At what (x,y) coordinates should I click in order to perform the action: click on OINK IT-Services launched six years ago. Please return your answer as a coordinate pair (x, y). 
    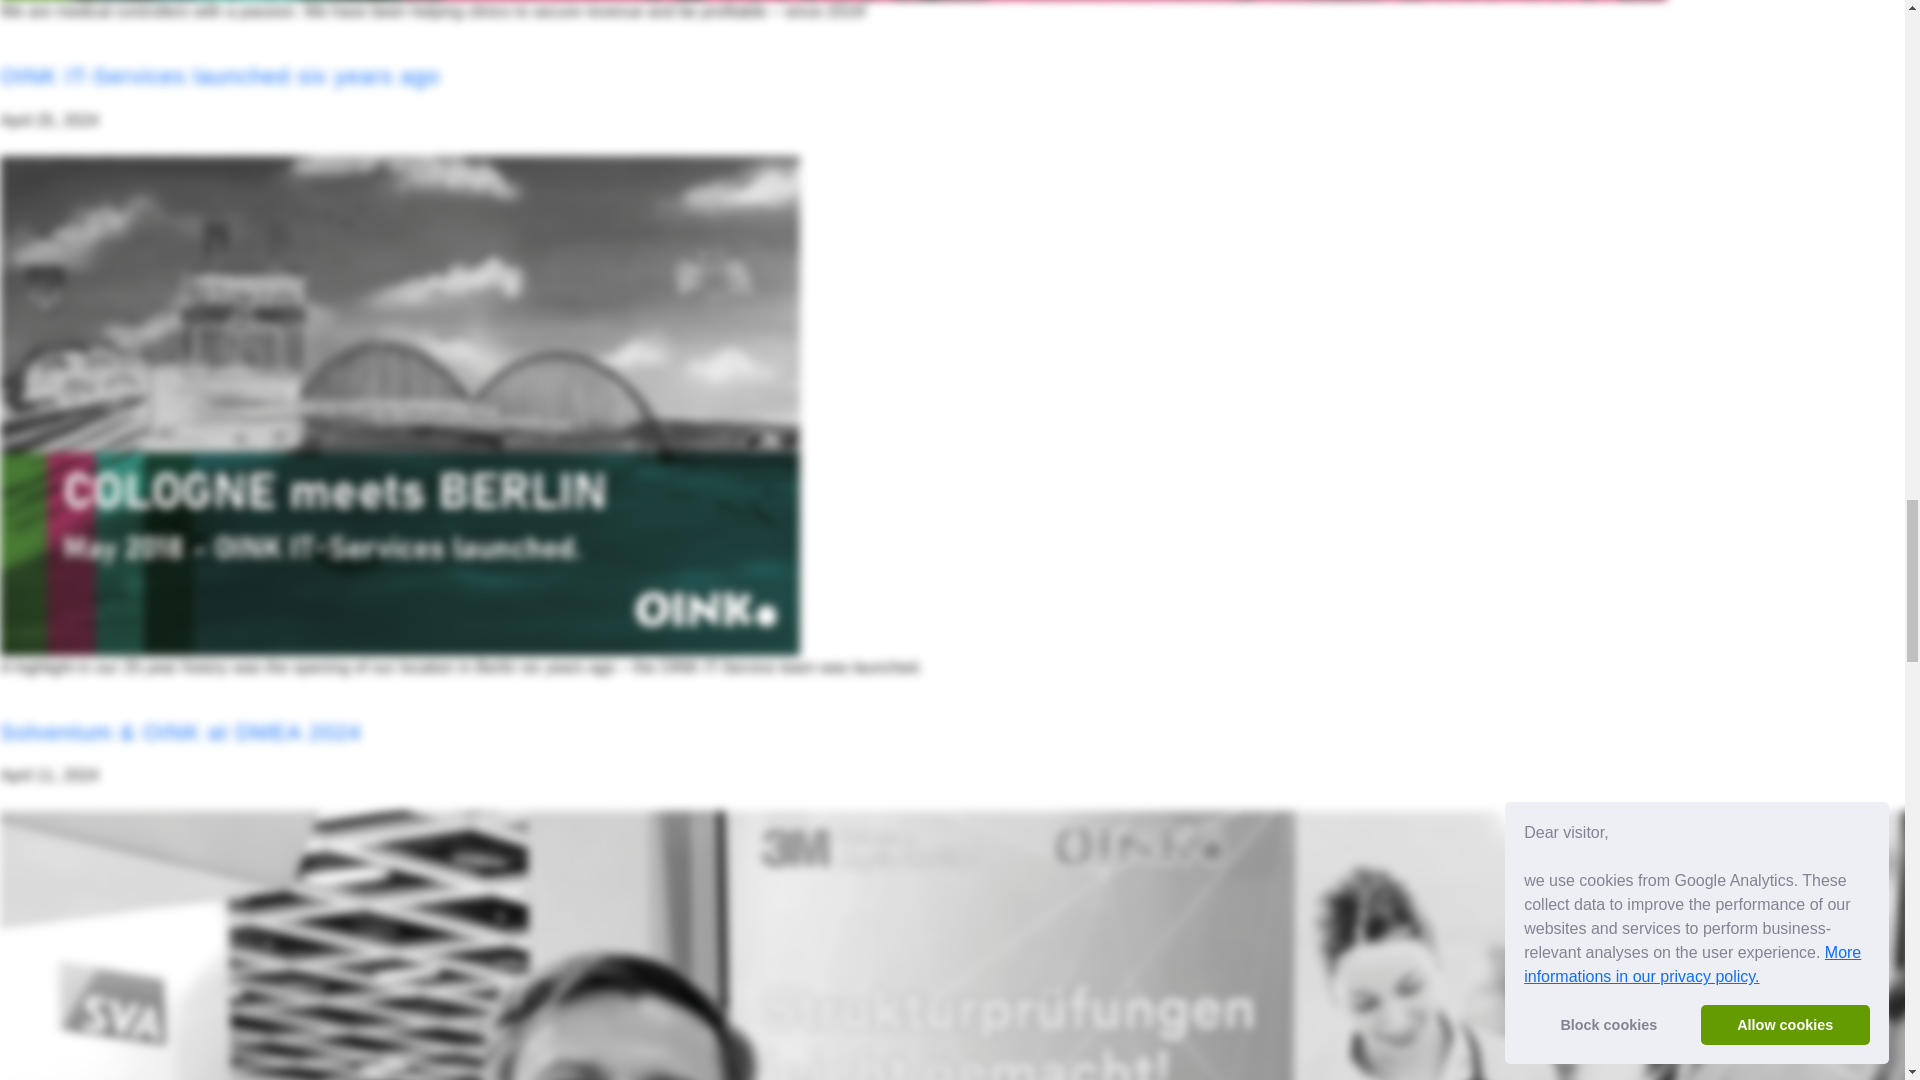
    Looking at the image, I should click on (220, 76).